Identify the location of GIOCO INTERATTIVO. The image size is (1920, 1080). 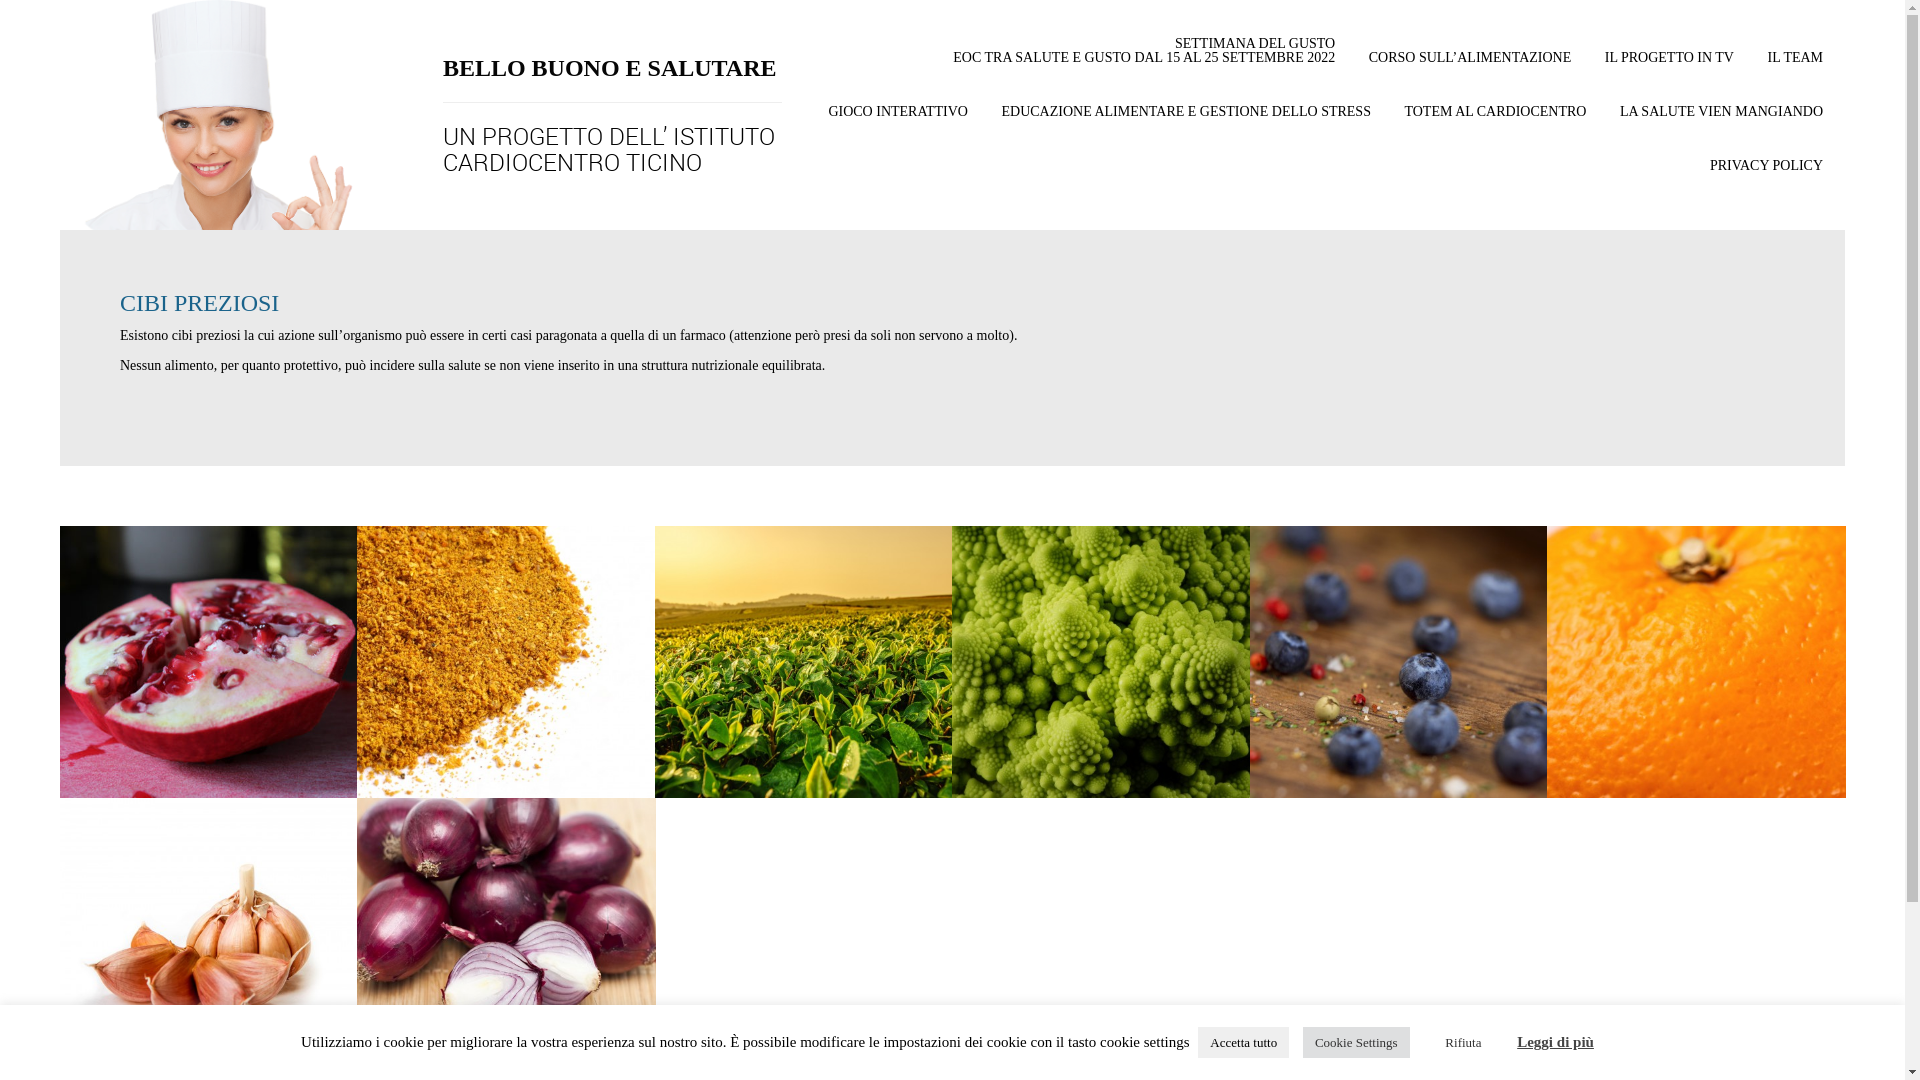
(898, 122).